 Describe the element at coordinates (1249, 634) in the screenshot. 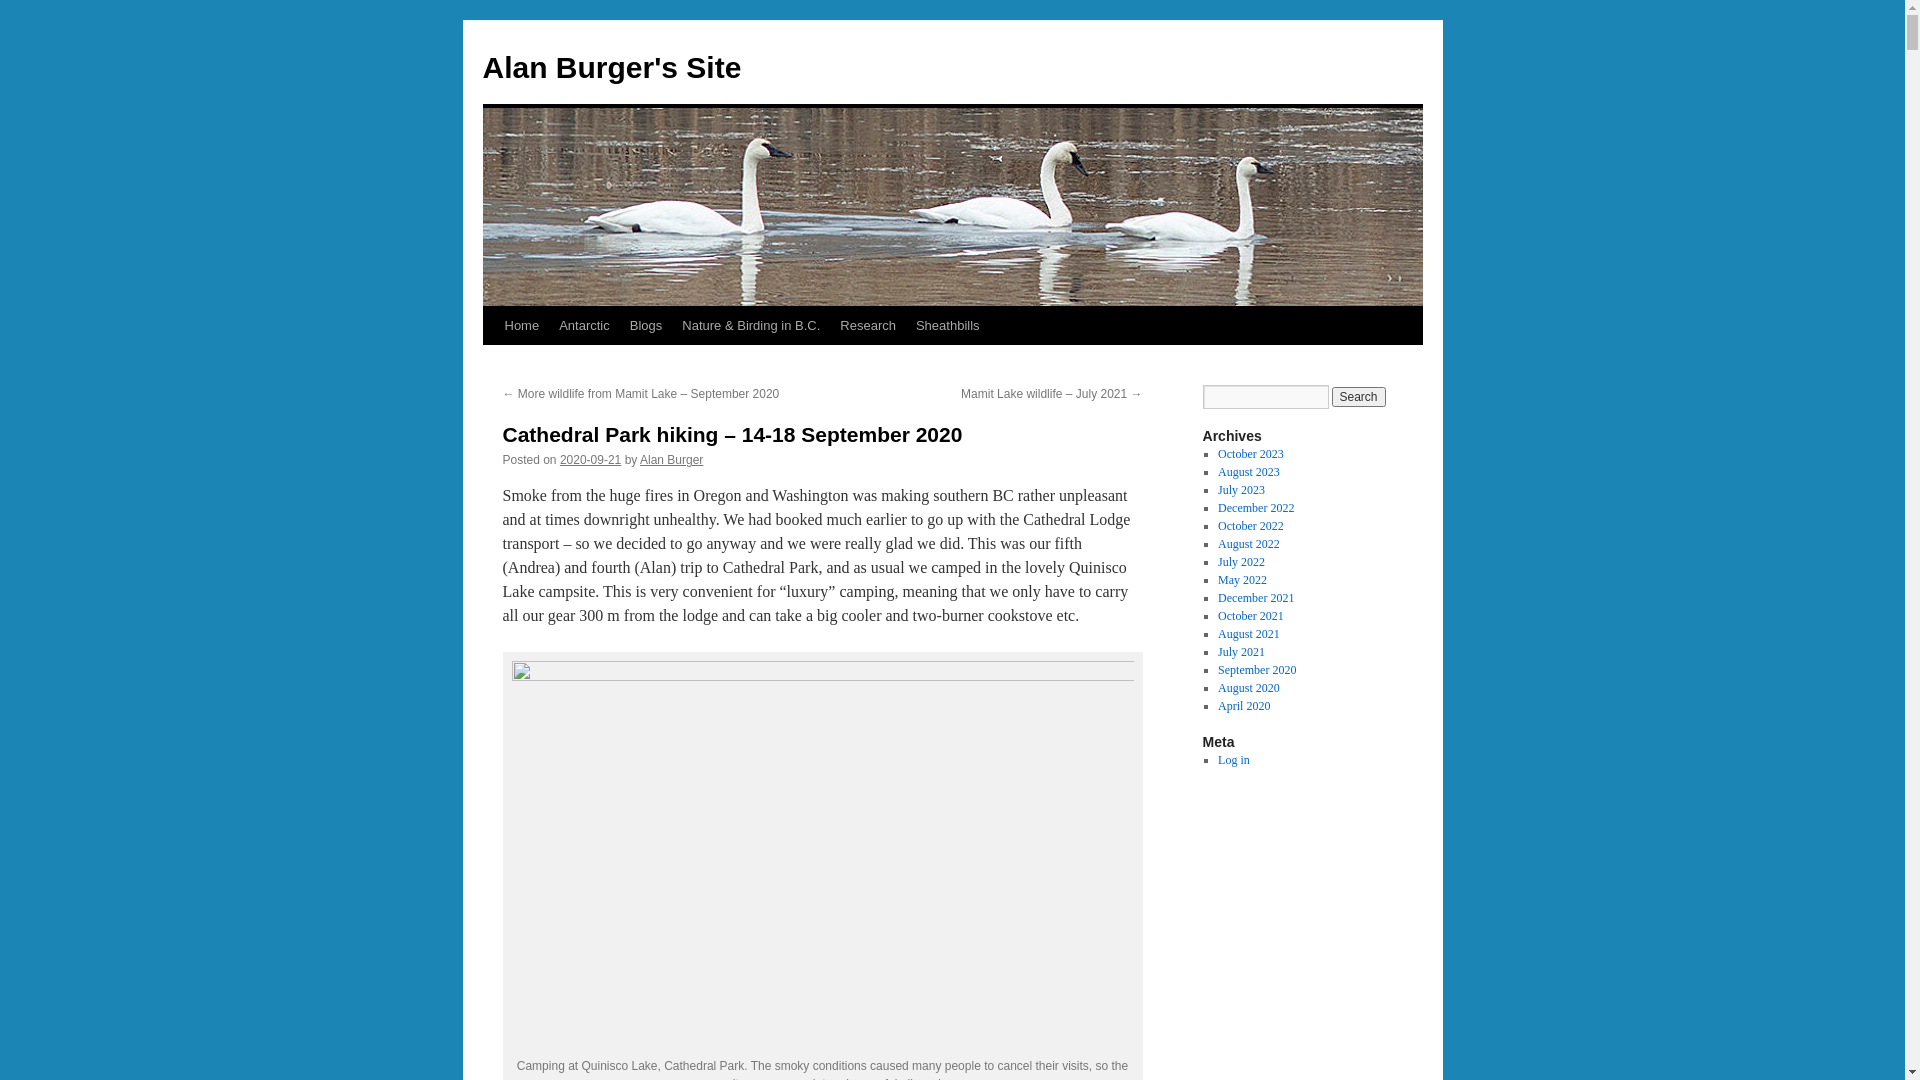

I see `August 2021` at that location.